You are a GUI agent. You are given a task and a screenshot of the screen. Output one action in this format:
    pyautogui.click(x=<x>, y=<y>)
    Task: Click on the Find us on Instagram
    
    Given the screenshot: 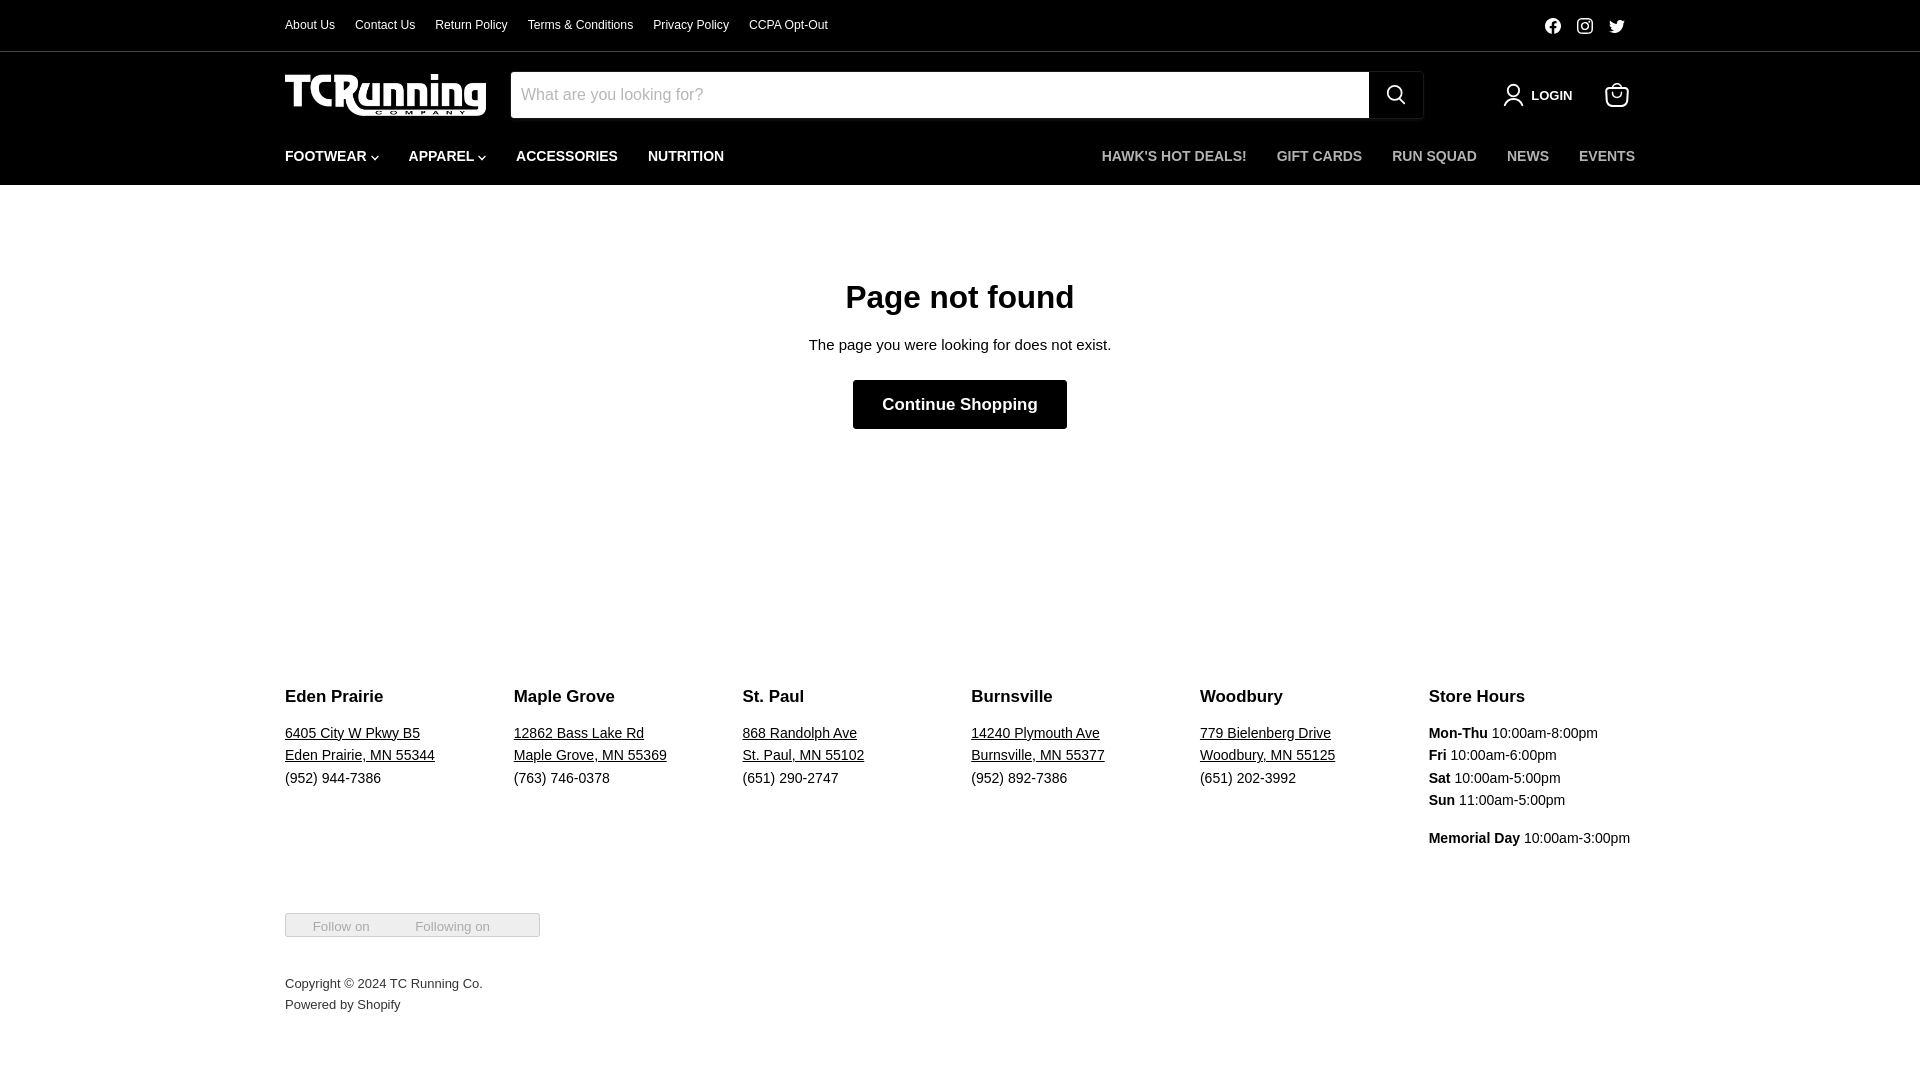 What is the action you would take?
    pyautogui.click(x=1584, y=25)
    